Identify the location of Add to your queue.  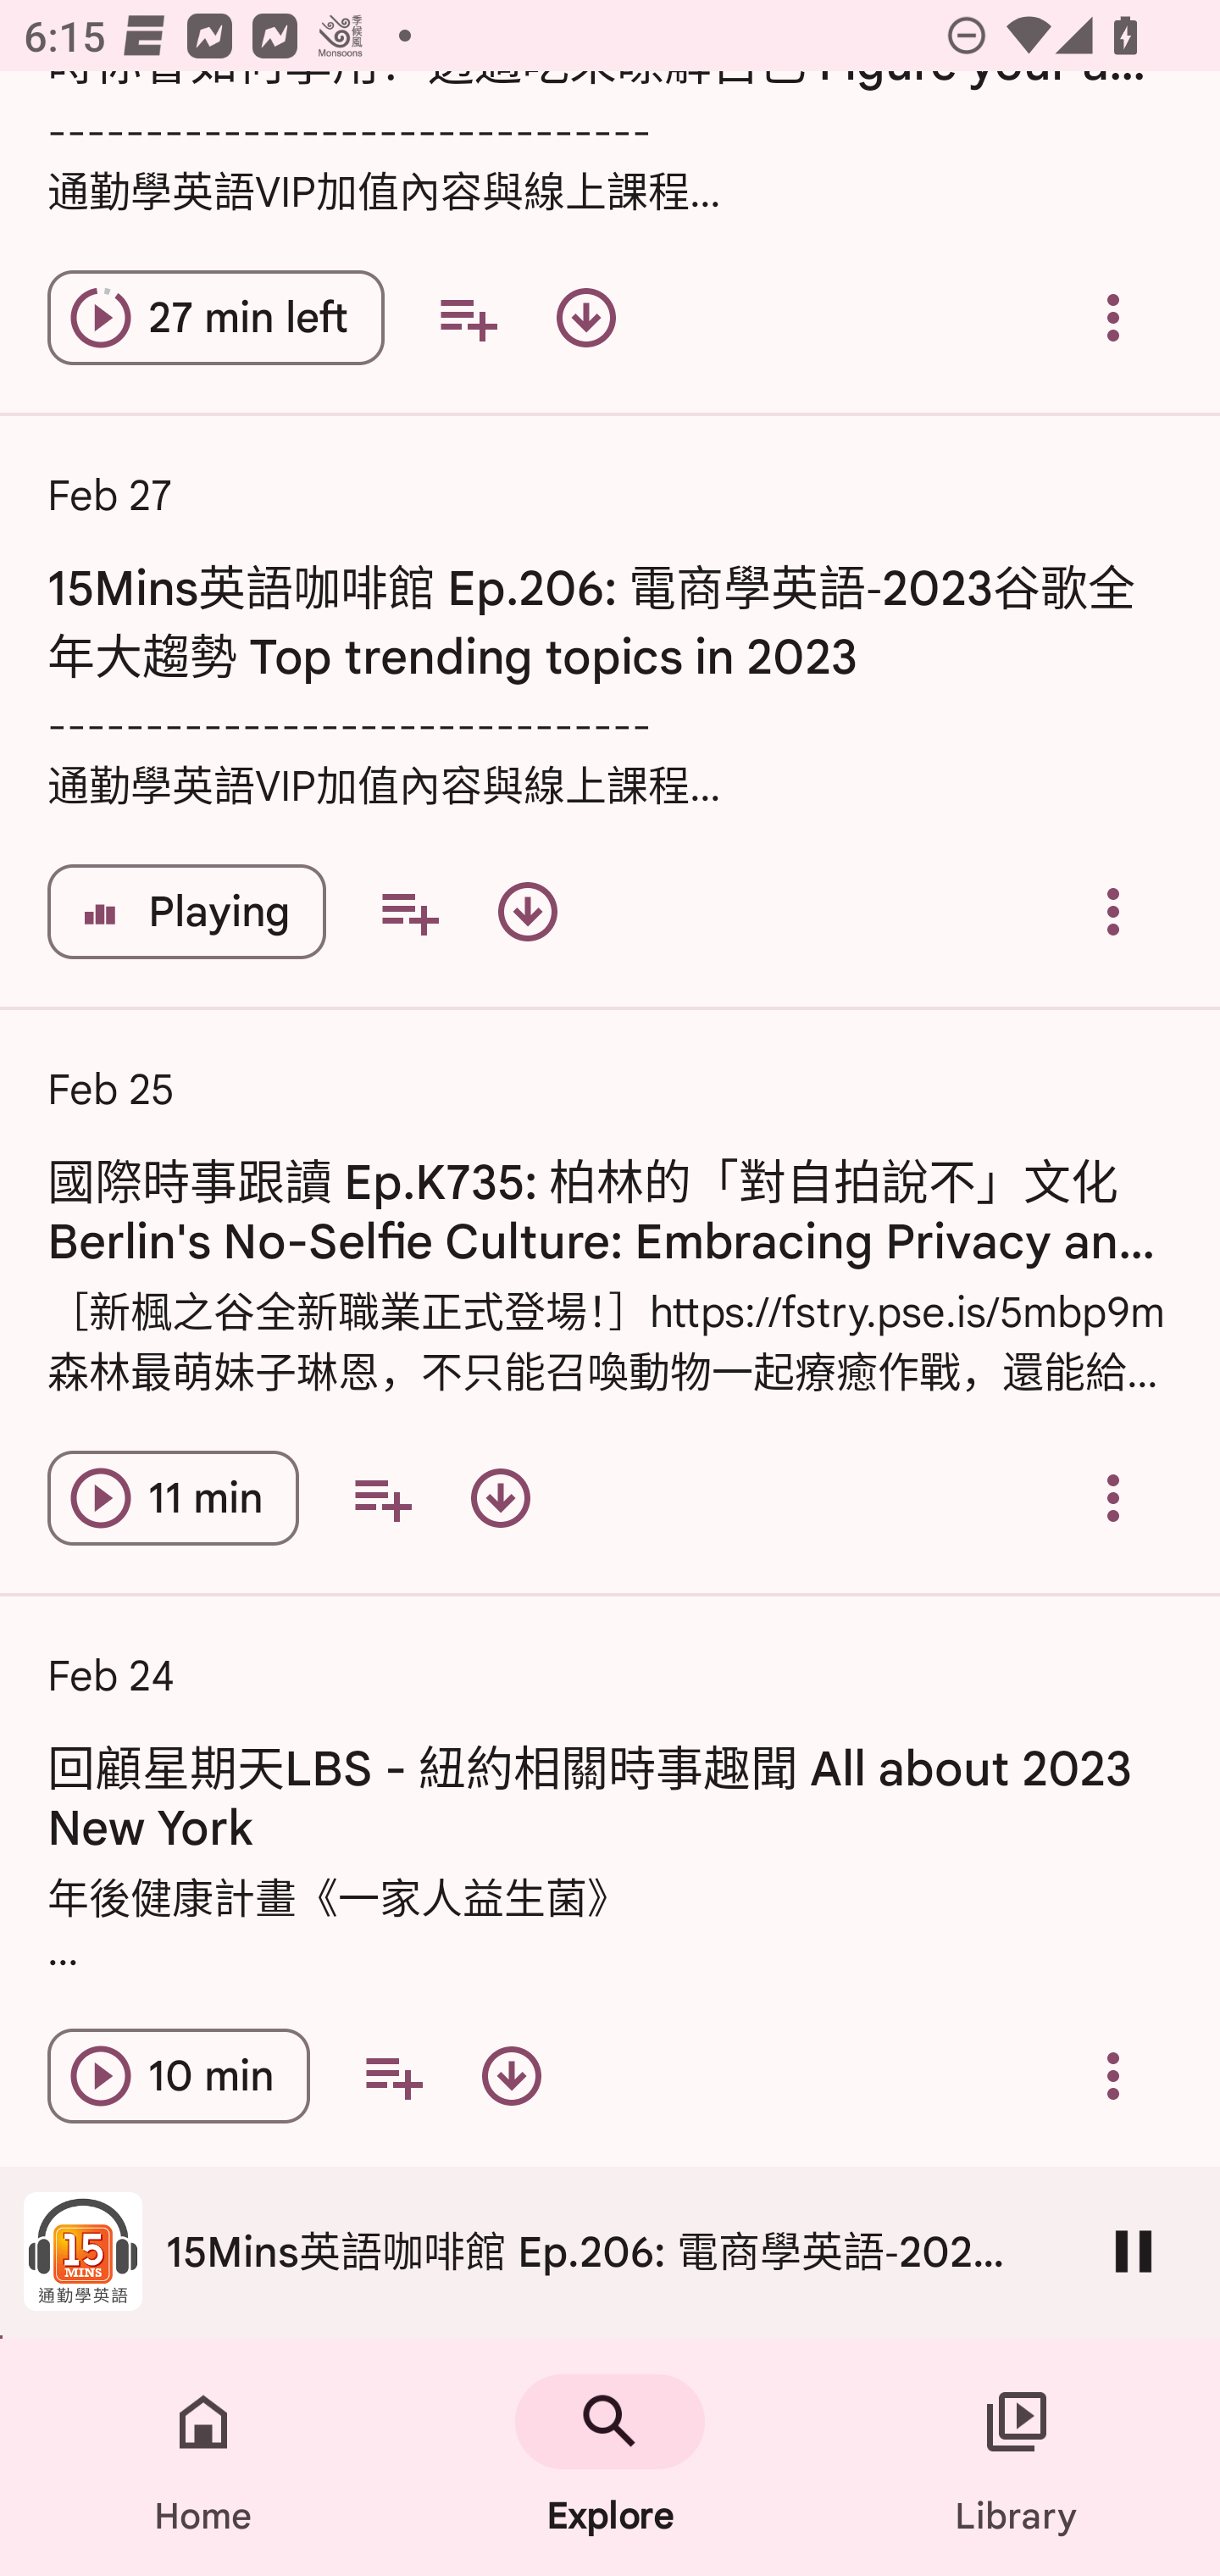
(408, 912).